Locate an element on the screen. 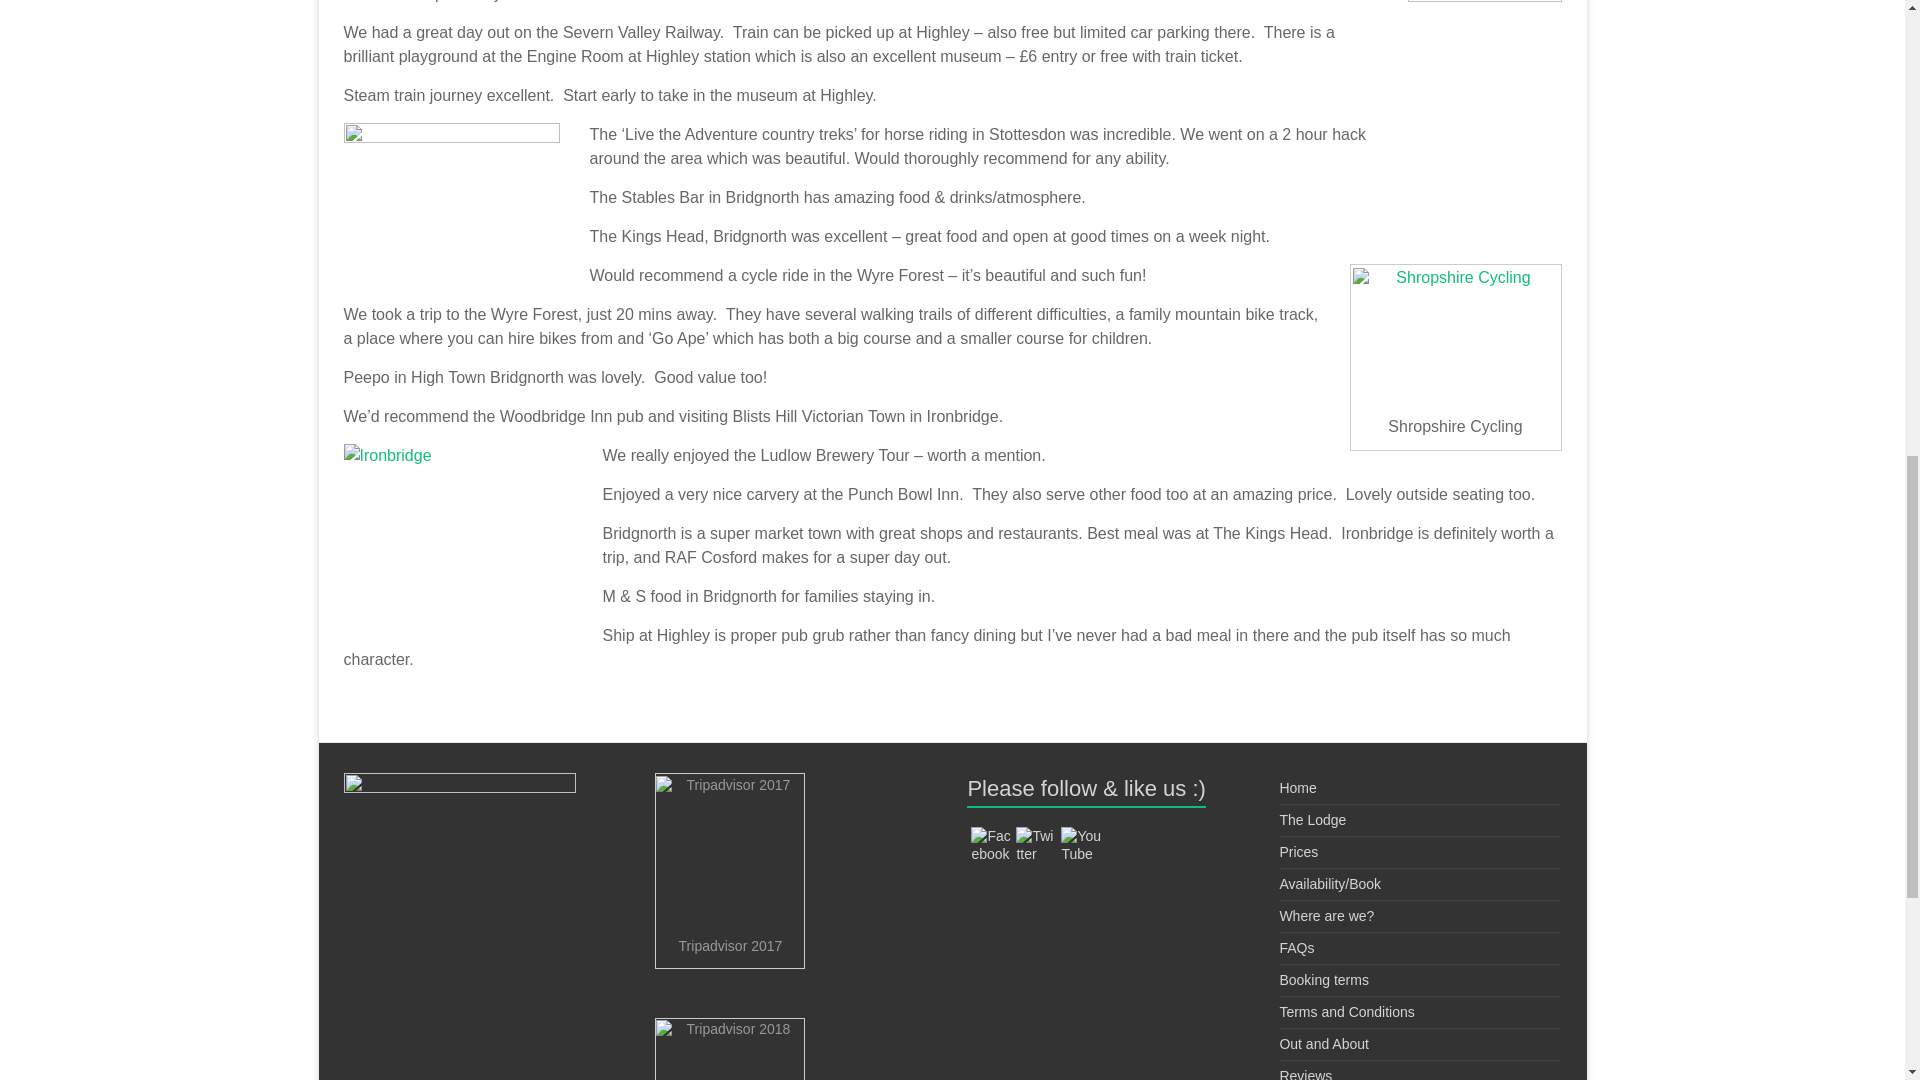  FAQs is located at coordinates (1296, 947).